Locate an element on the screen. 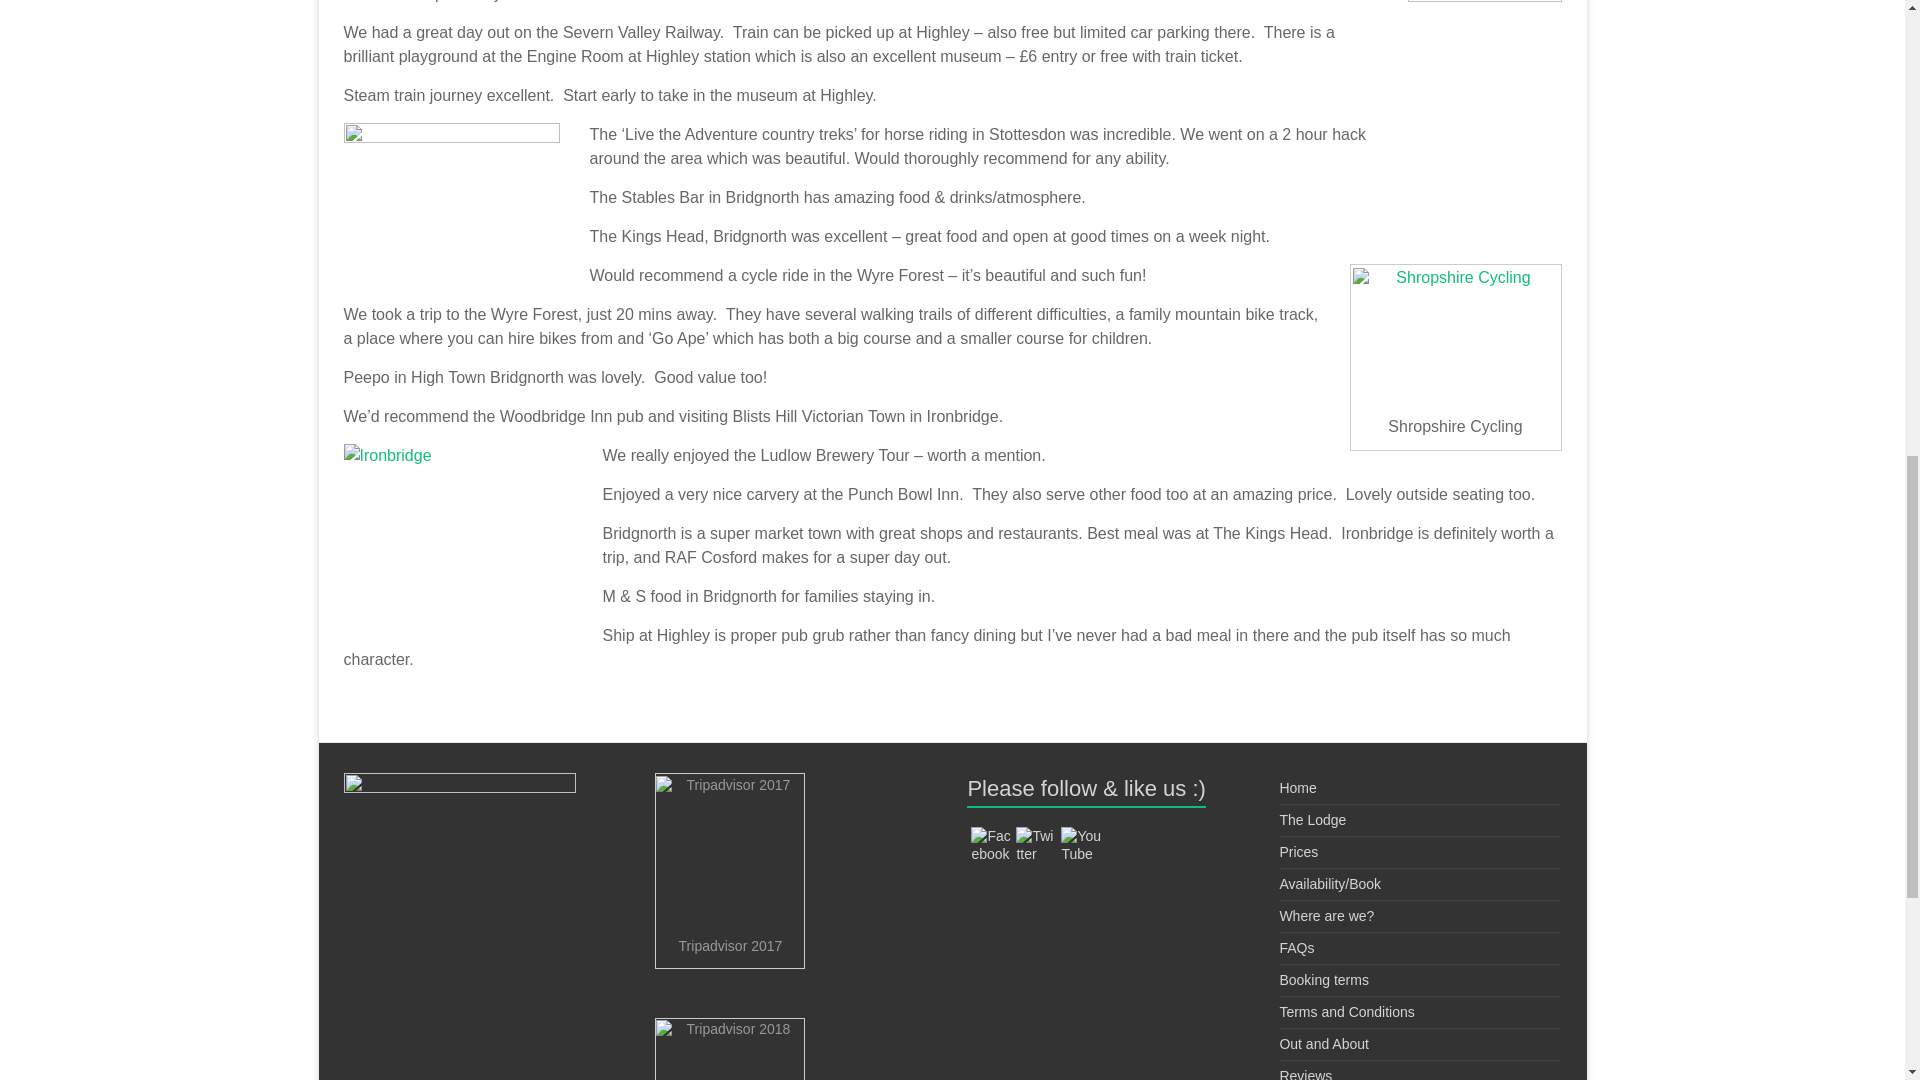  FAQs is located at coordinates (1296, 947).